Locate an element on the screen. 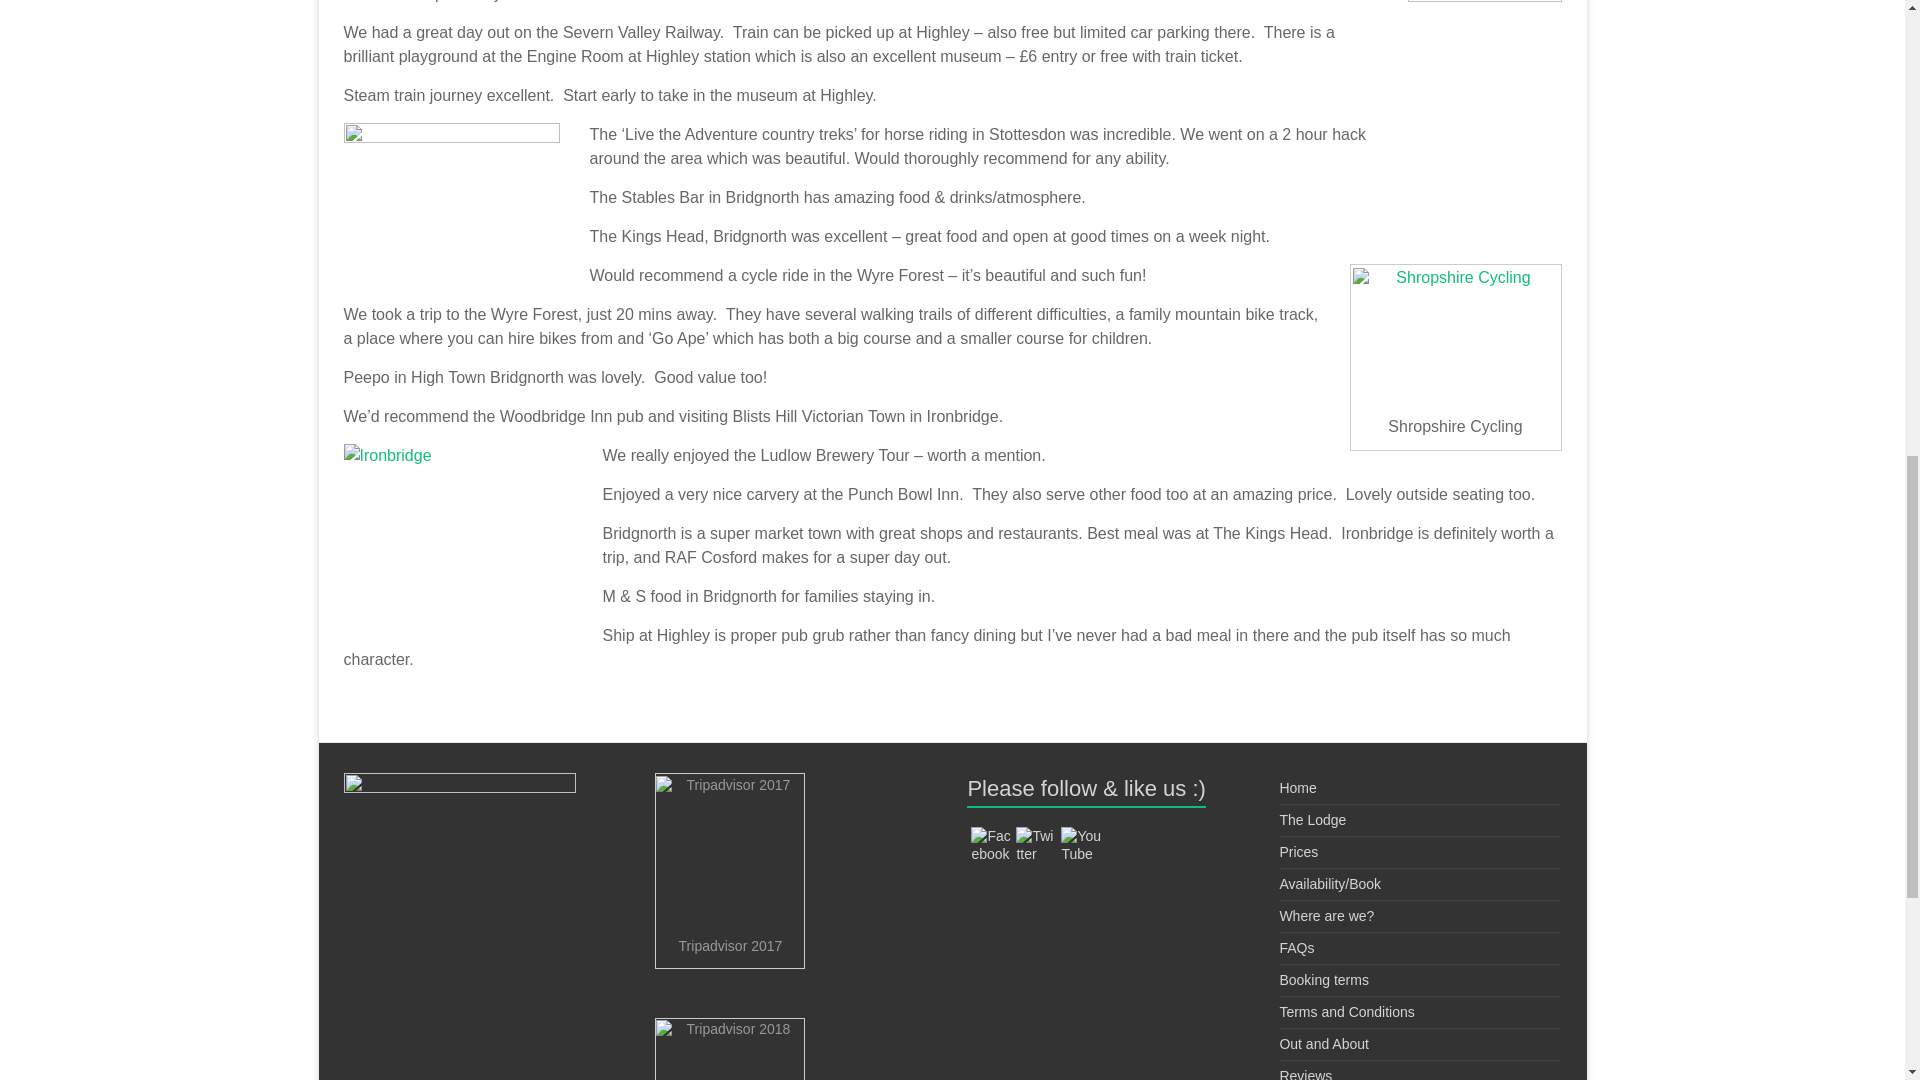  FAQs is located at coordinates (1296, 947).